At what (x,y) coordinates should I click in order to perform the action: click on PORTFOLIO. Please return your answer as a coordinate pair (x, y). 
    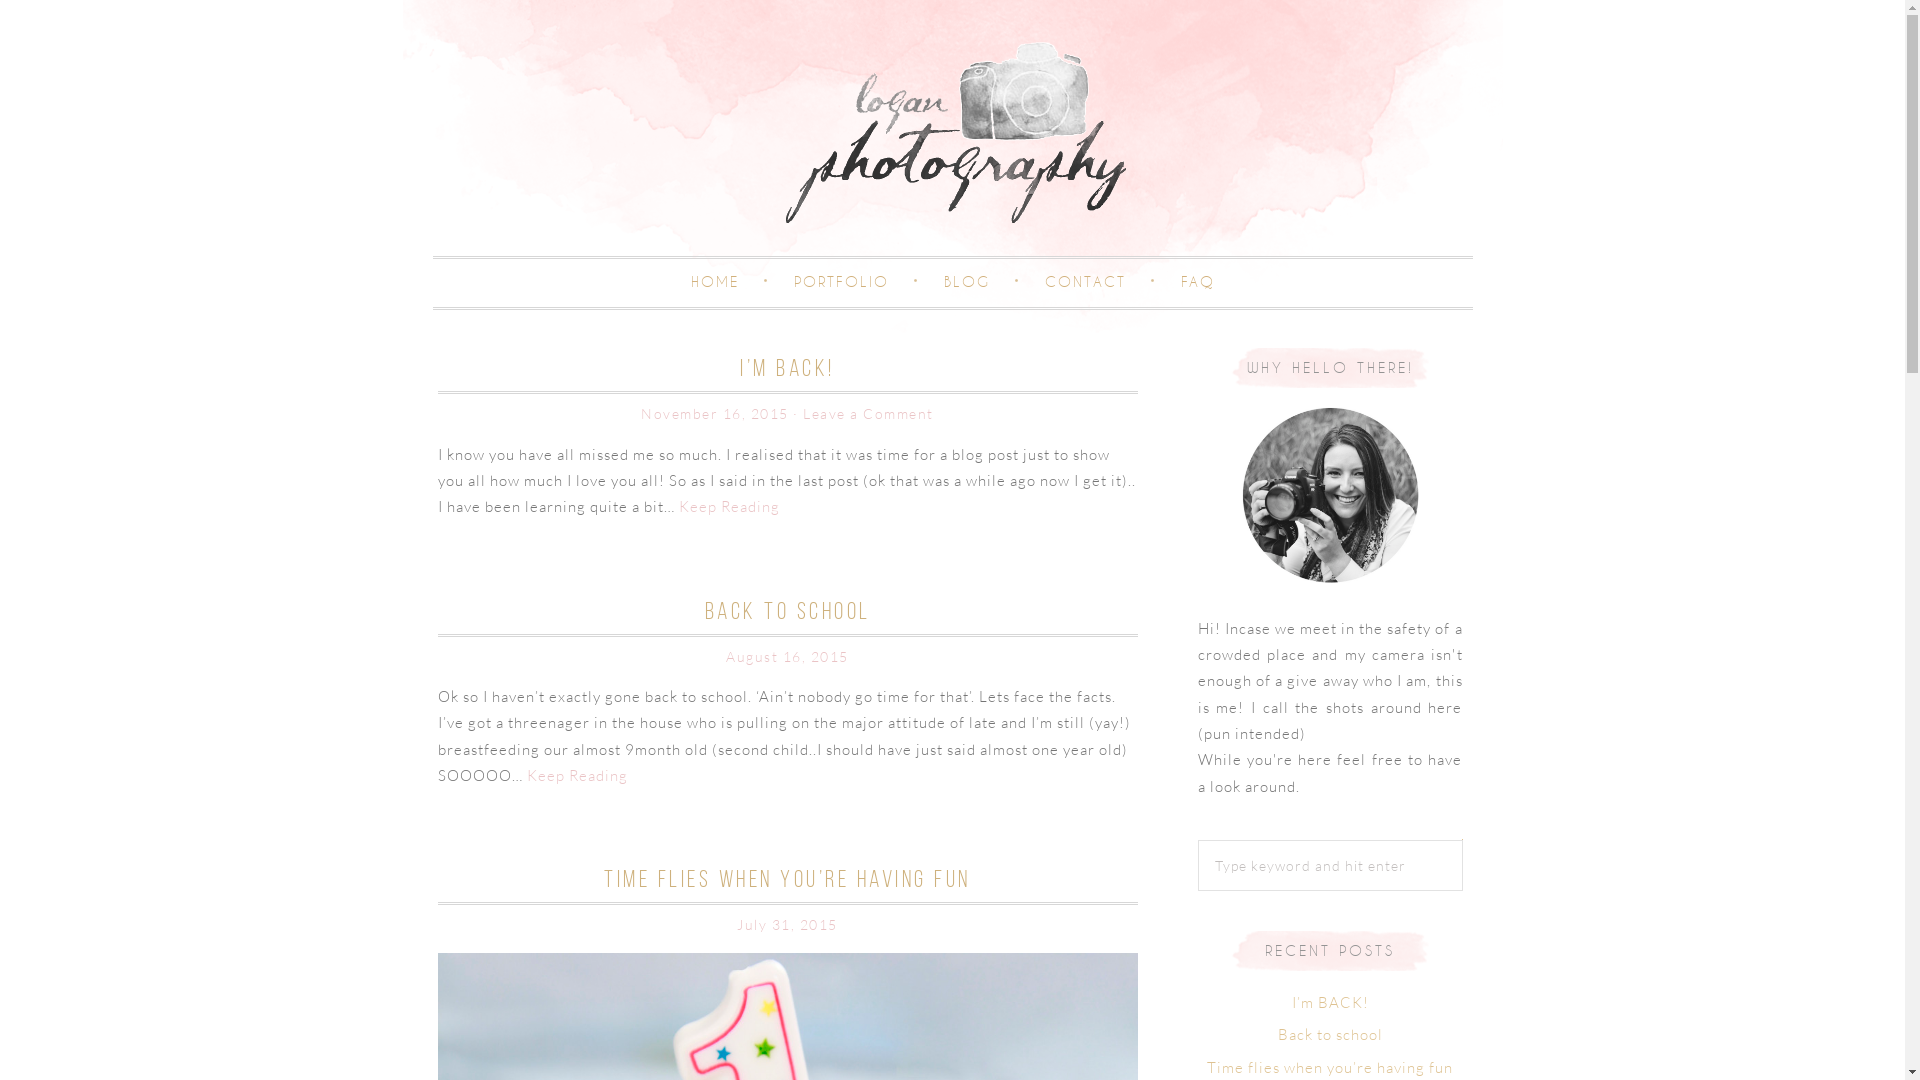
    Looking at the image, I should click on (842, 283).